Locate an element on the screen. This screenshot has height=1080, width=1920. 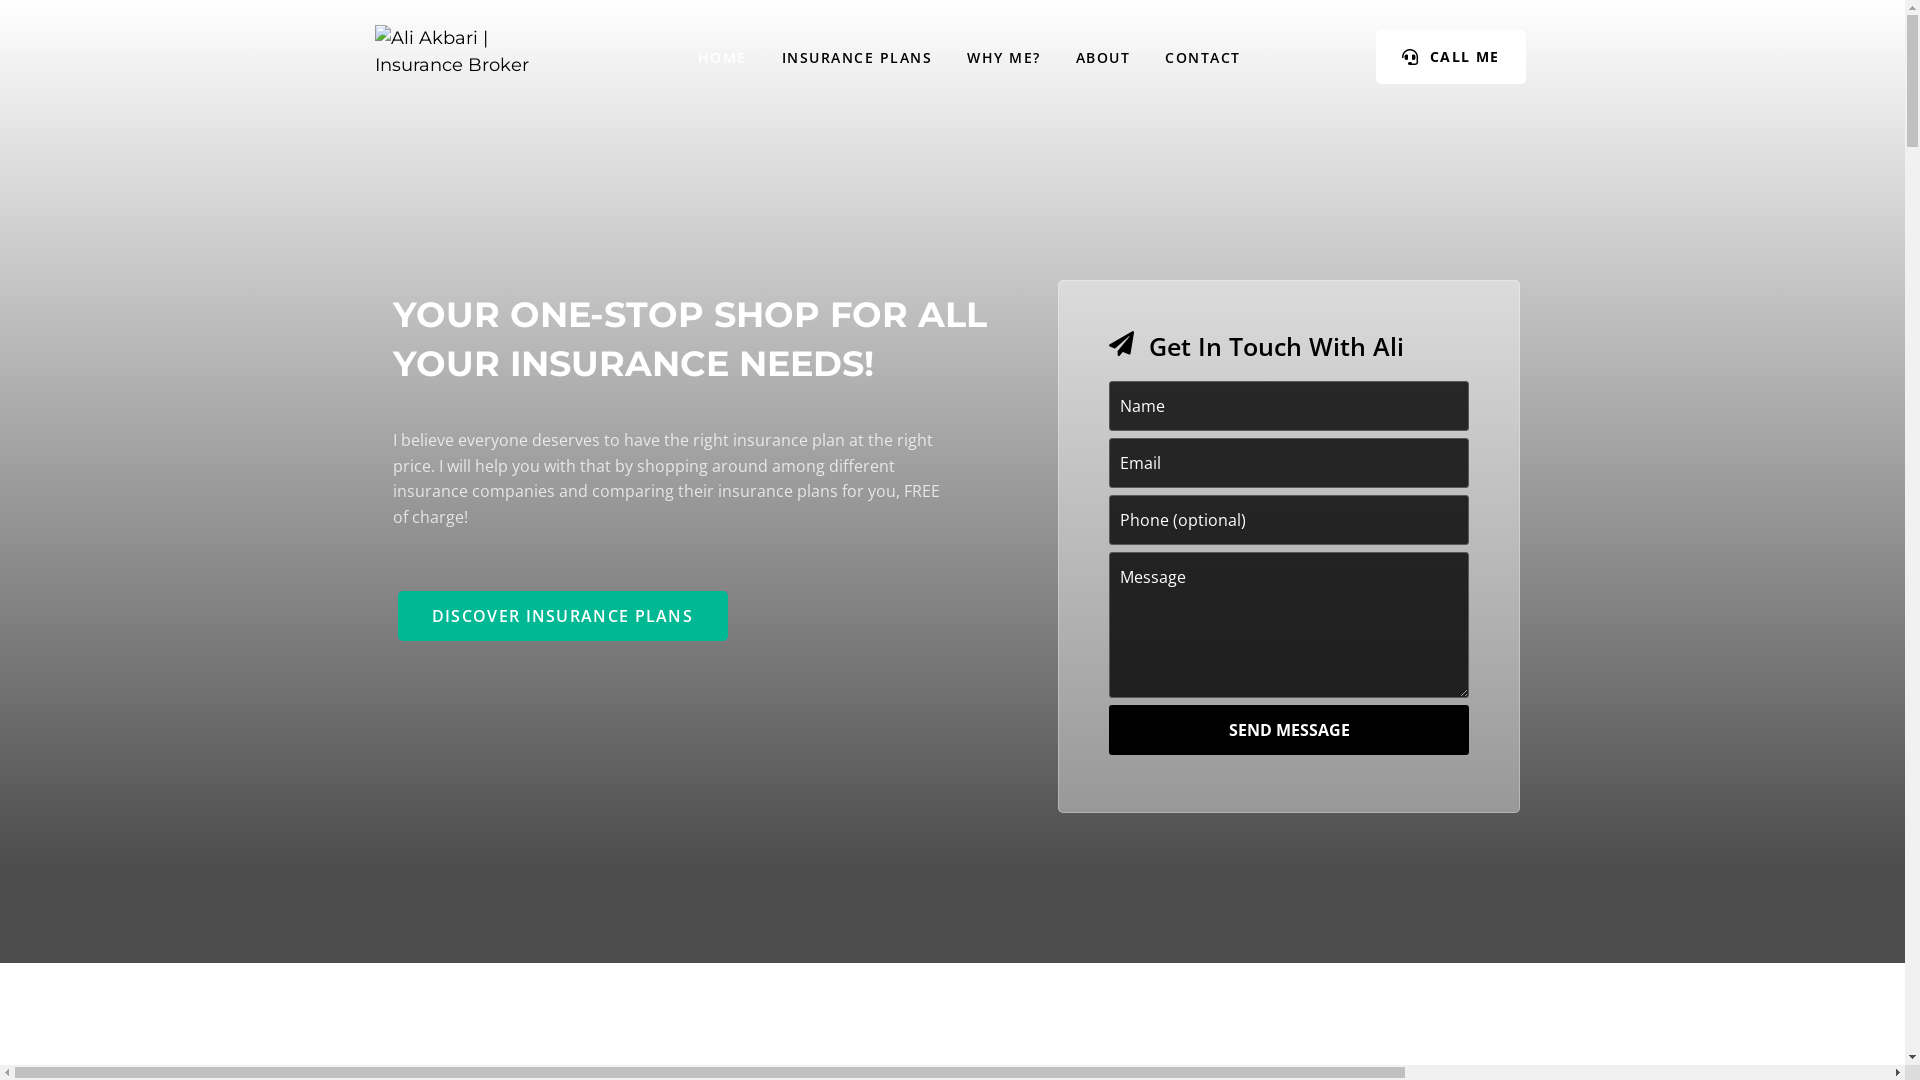
CALL ME is located at coordinates (1451, 57).